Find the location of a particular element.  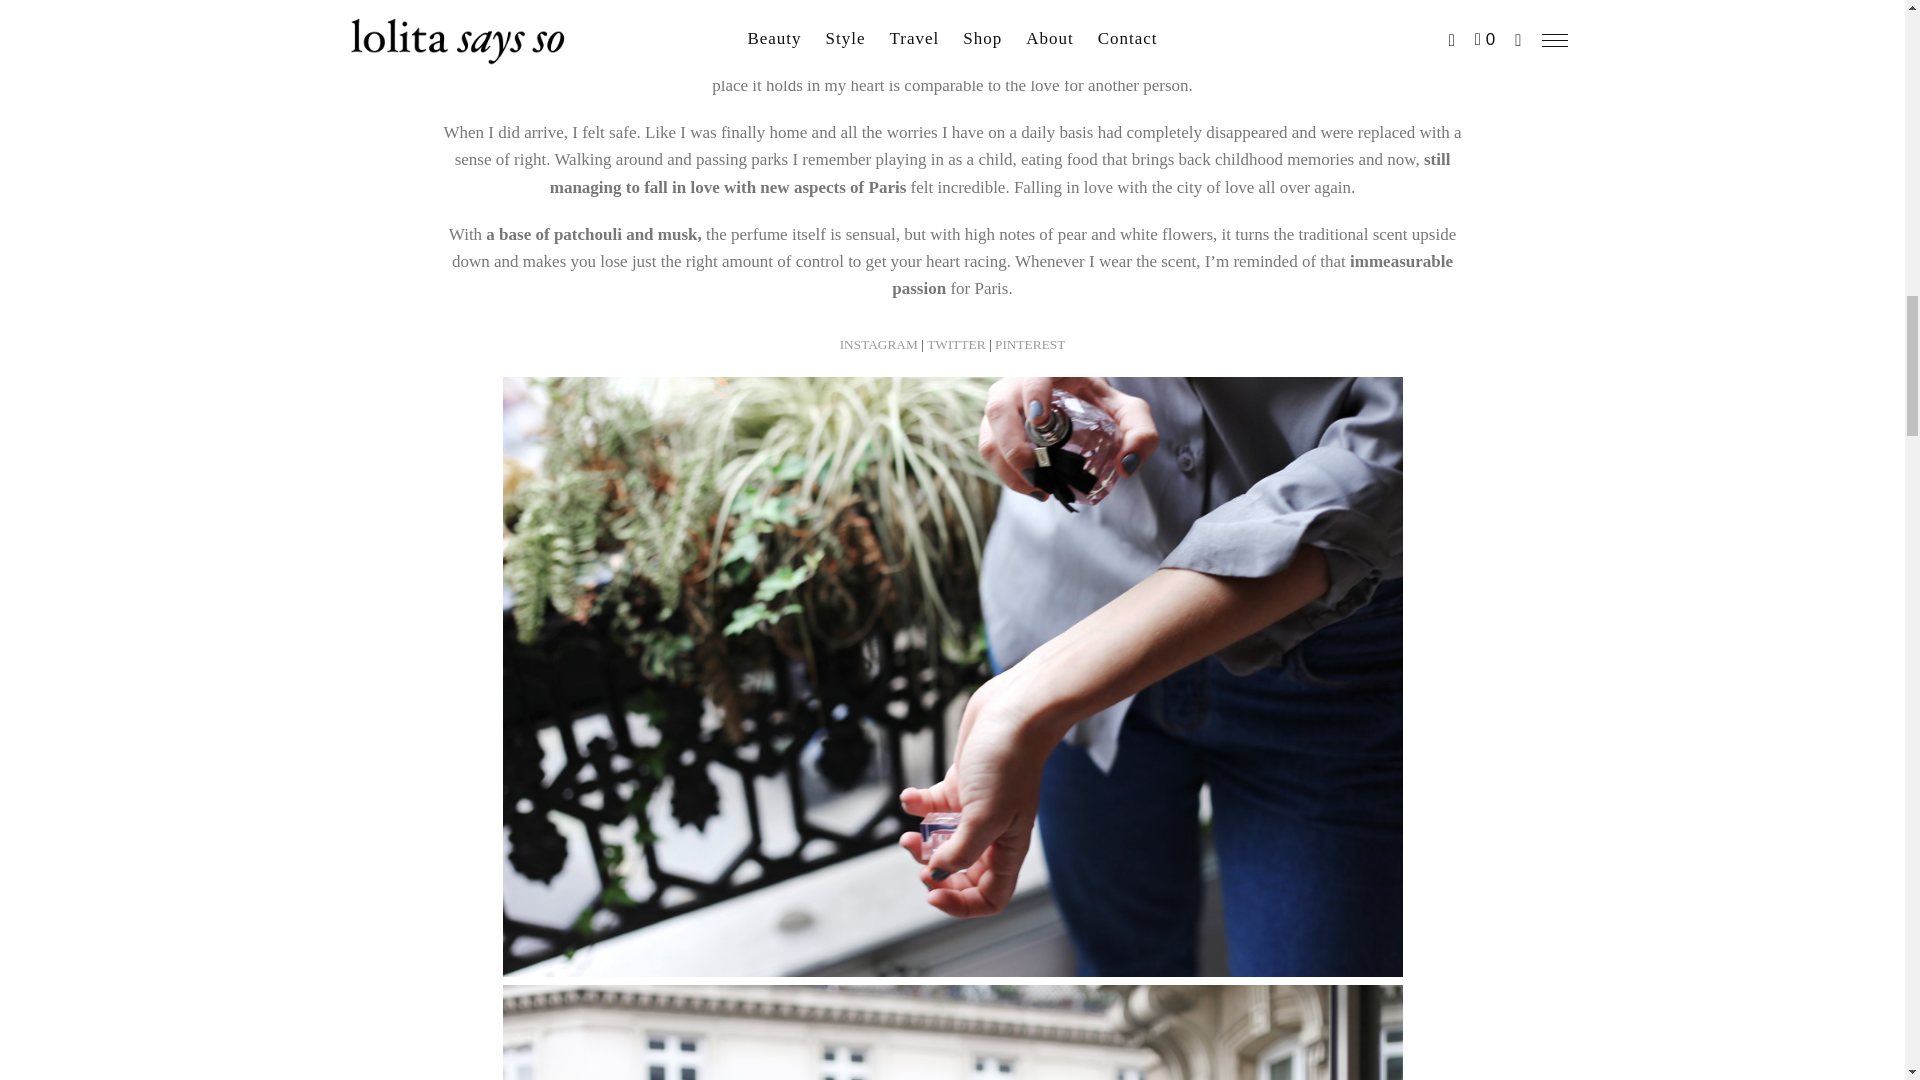

TWITTER  is located at coordinates (958, 344).